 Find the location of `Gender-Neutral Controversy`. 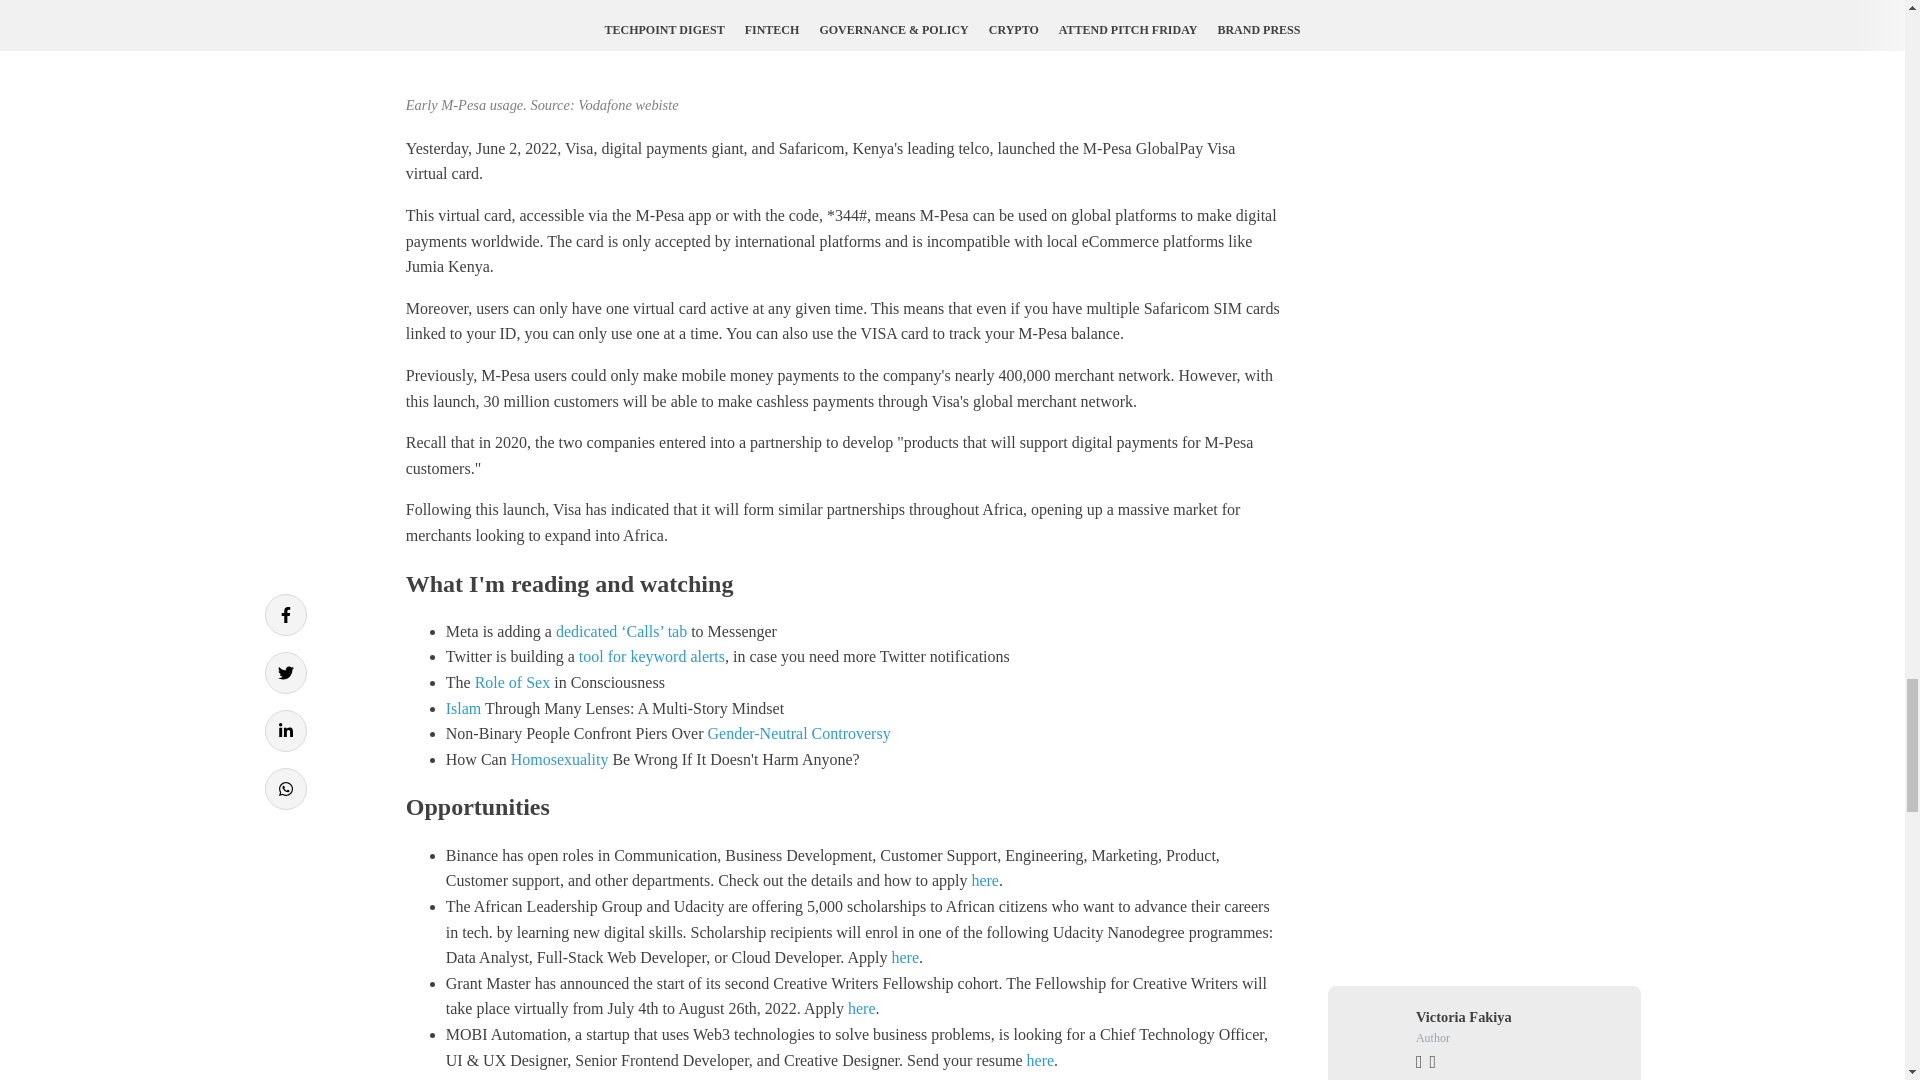

Gender-Neutral Controversy is located at coordinates (799, 732).